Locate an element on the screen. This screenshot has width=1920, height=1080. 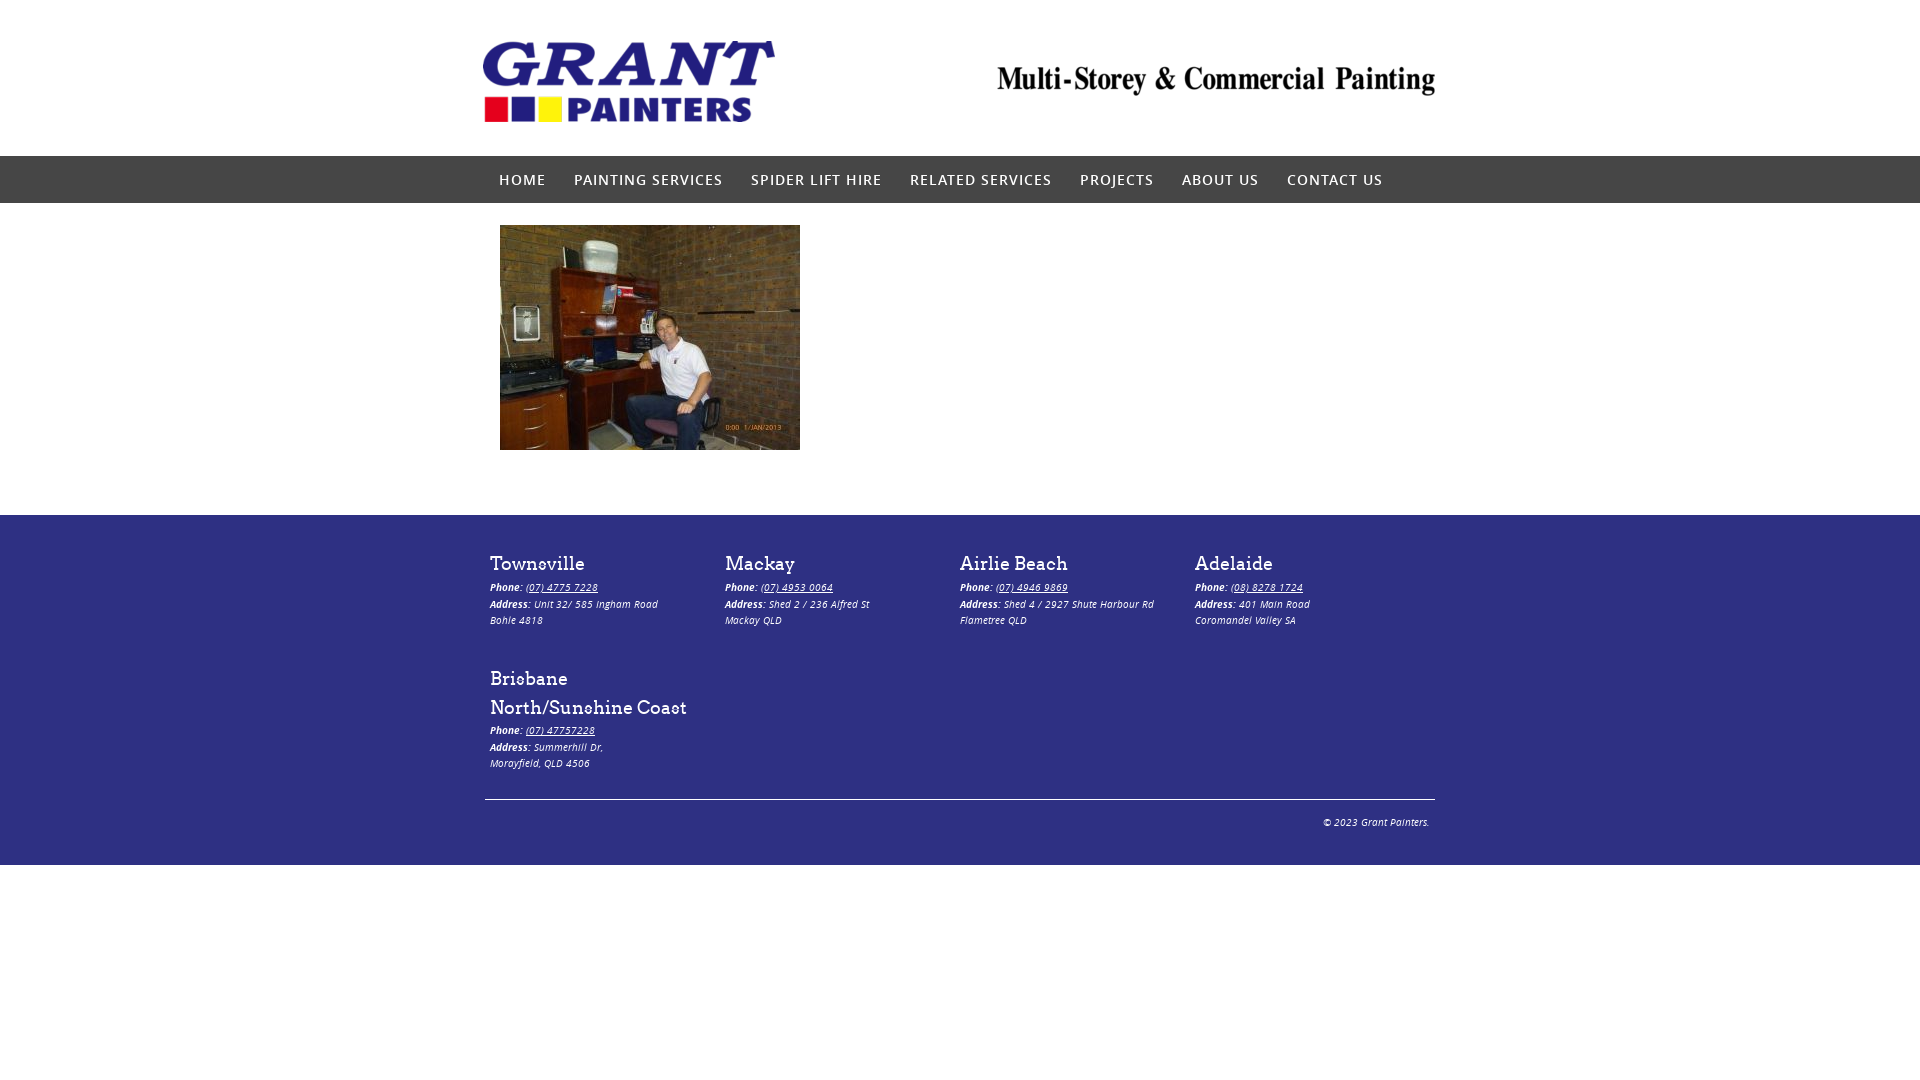
(08) 8278 1724 is located at coordinates (1267, 588).